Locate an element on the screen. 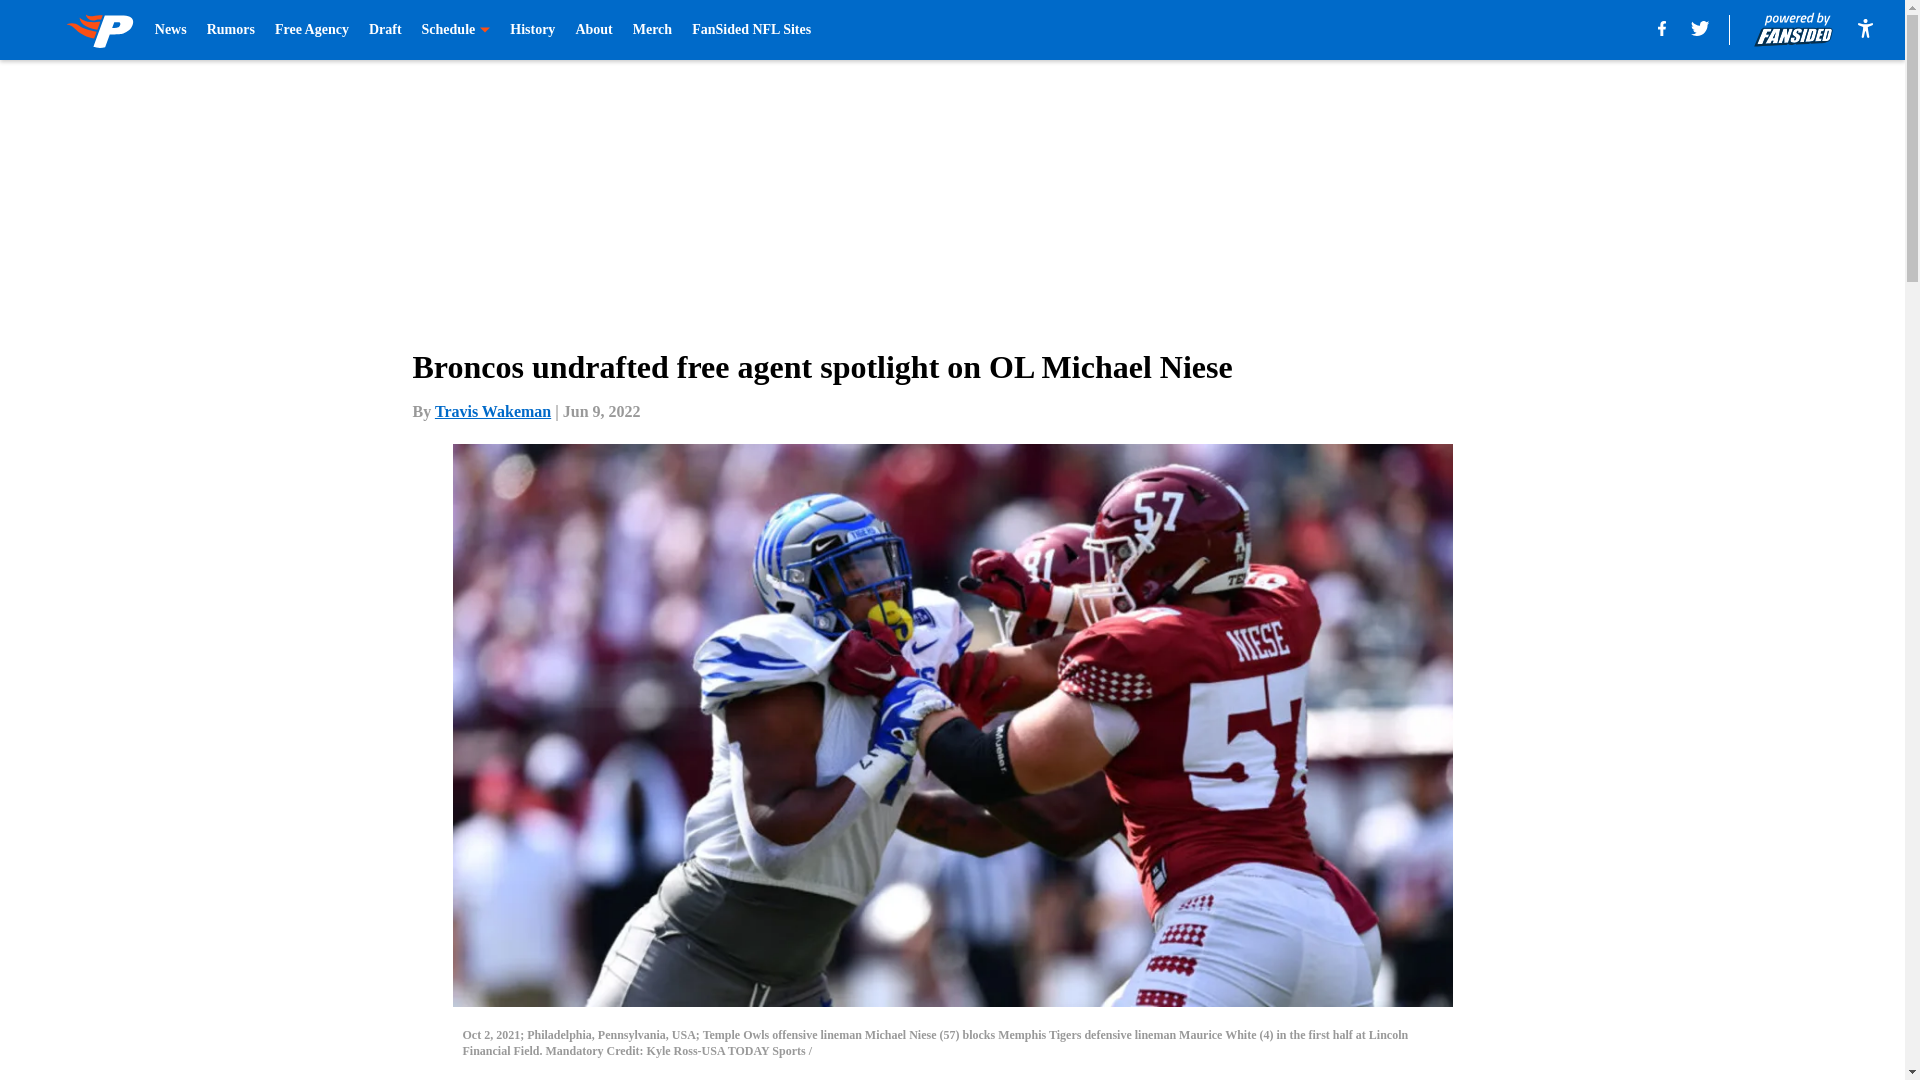 Image resolution: width=1920 pixels, height=1080 pixels. Draft is located at coordinates (384, 30).